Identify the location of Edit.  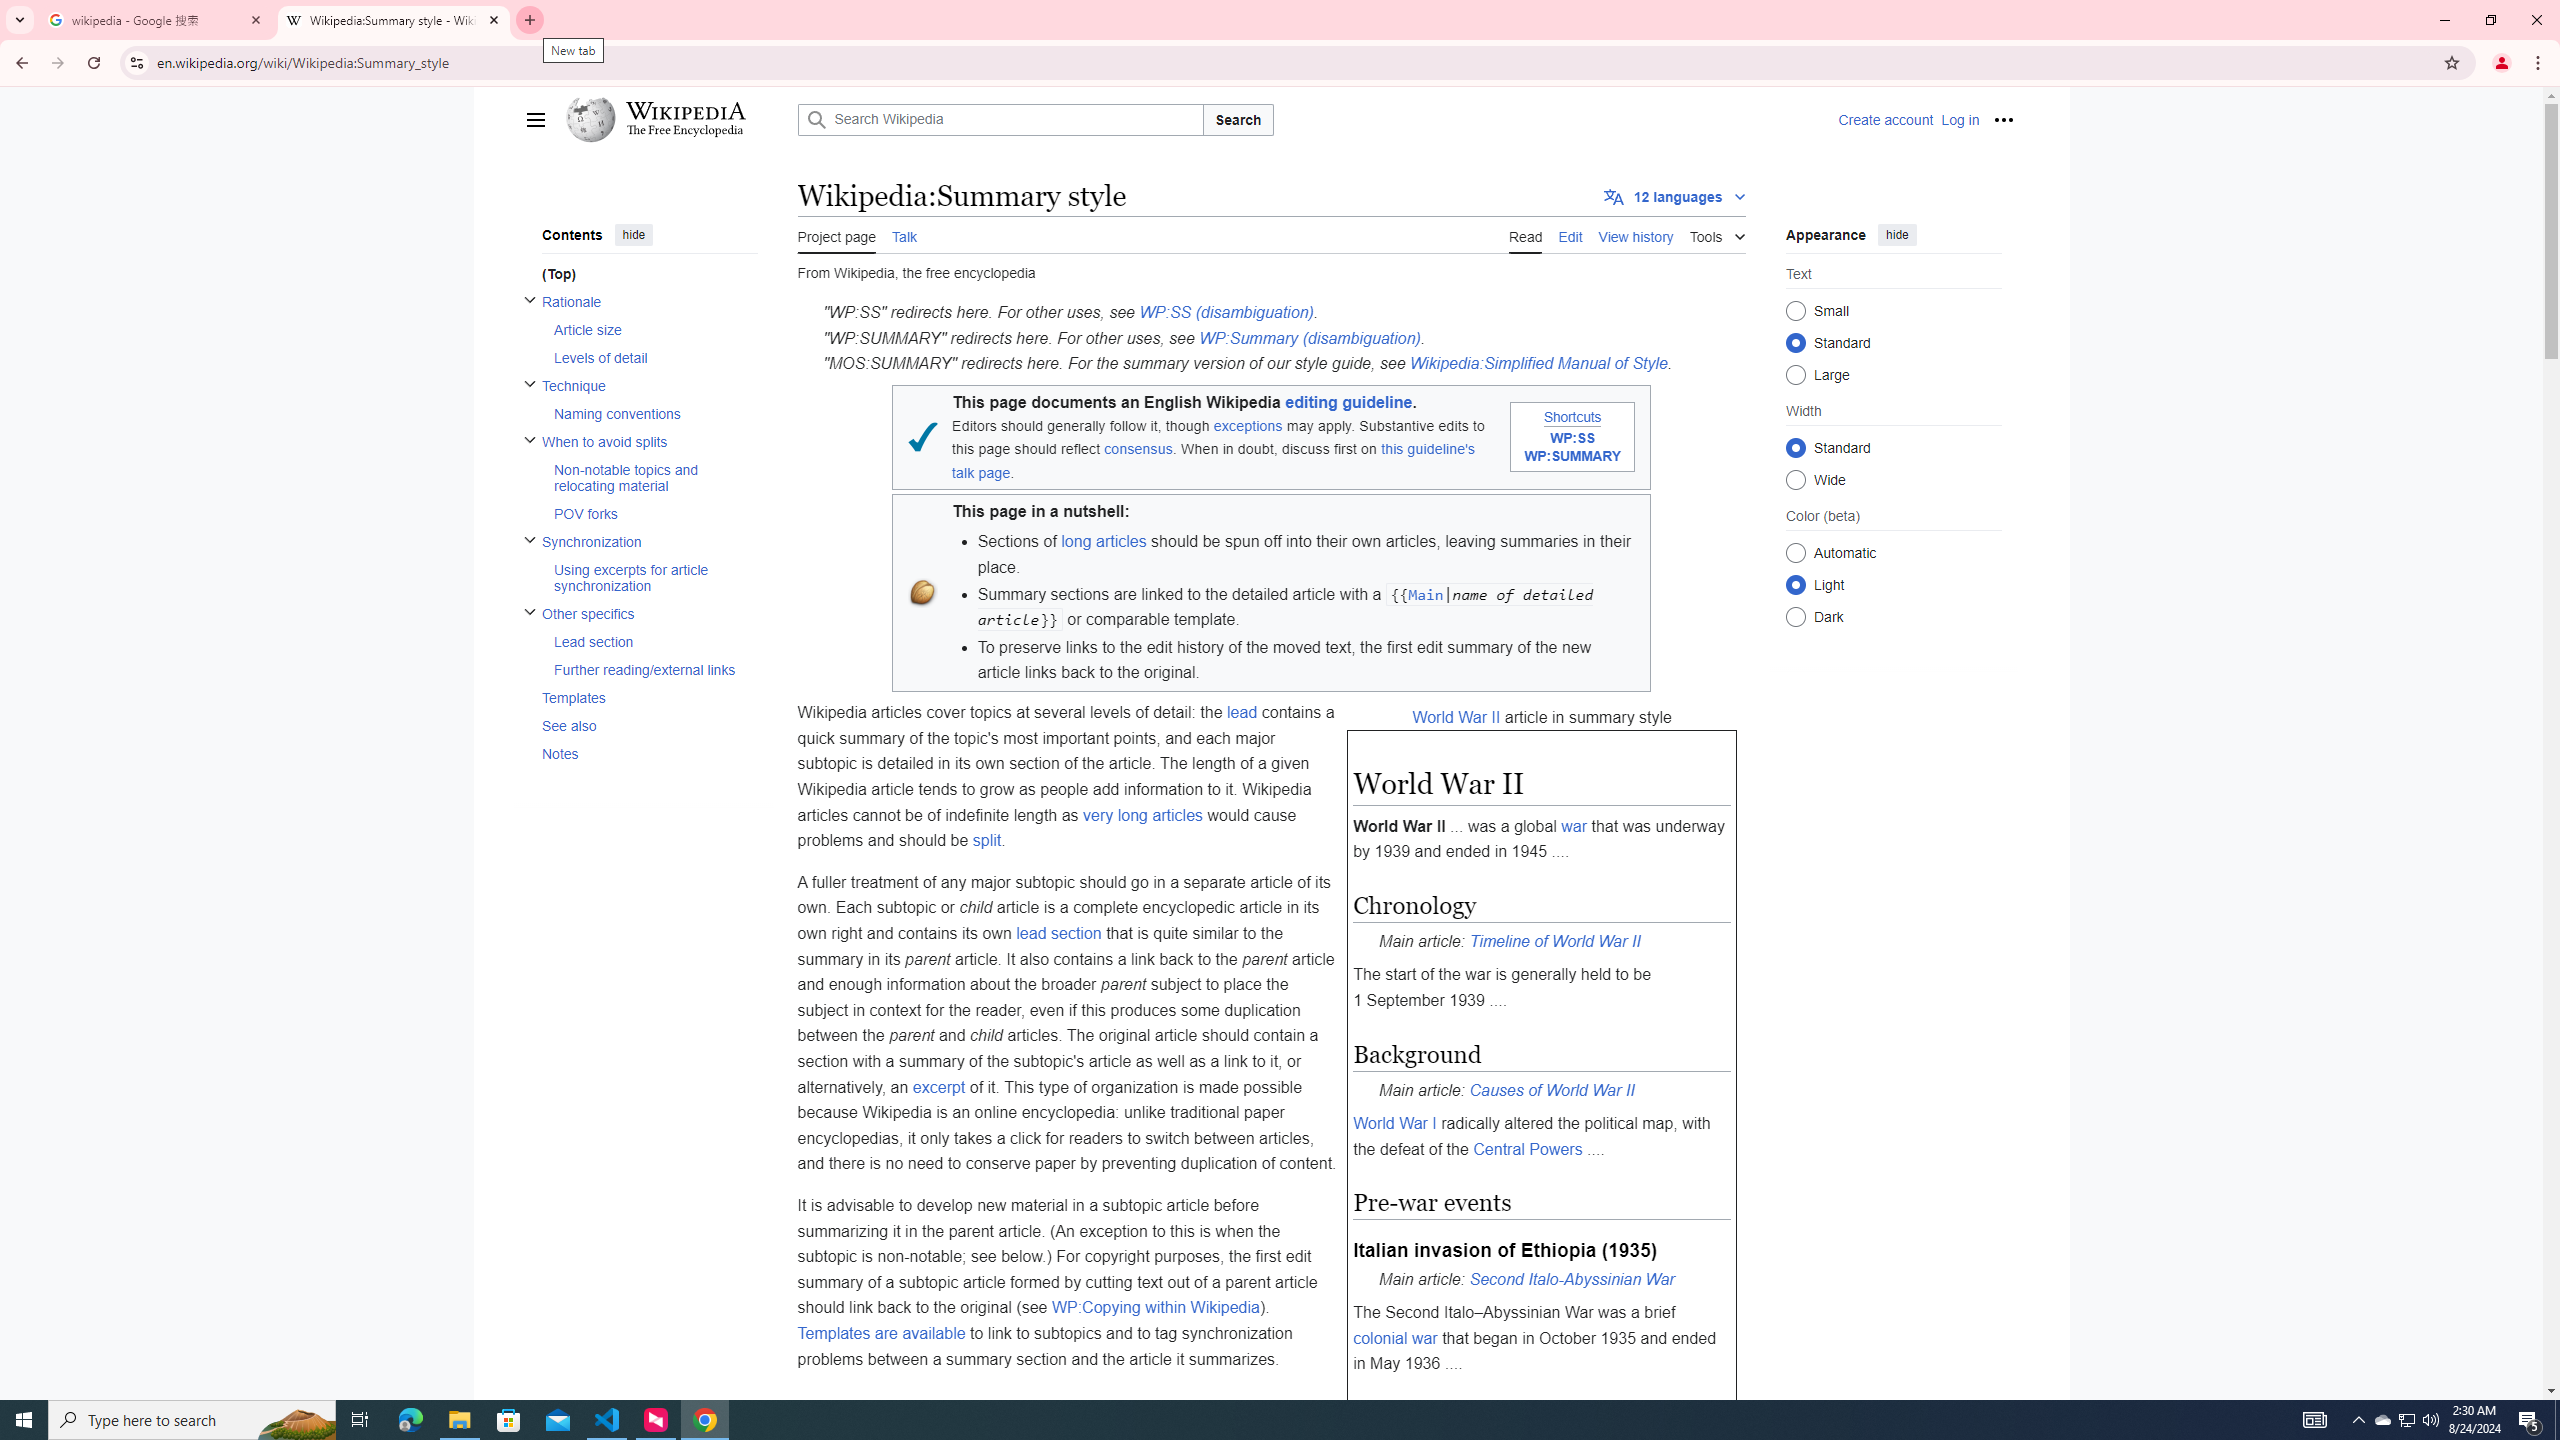
(1570, 234).